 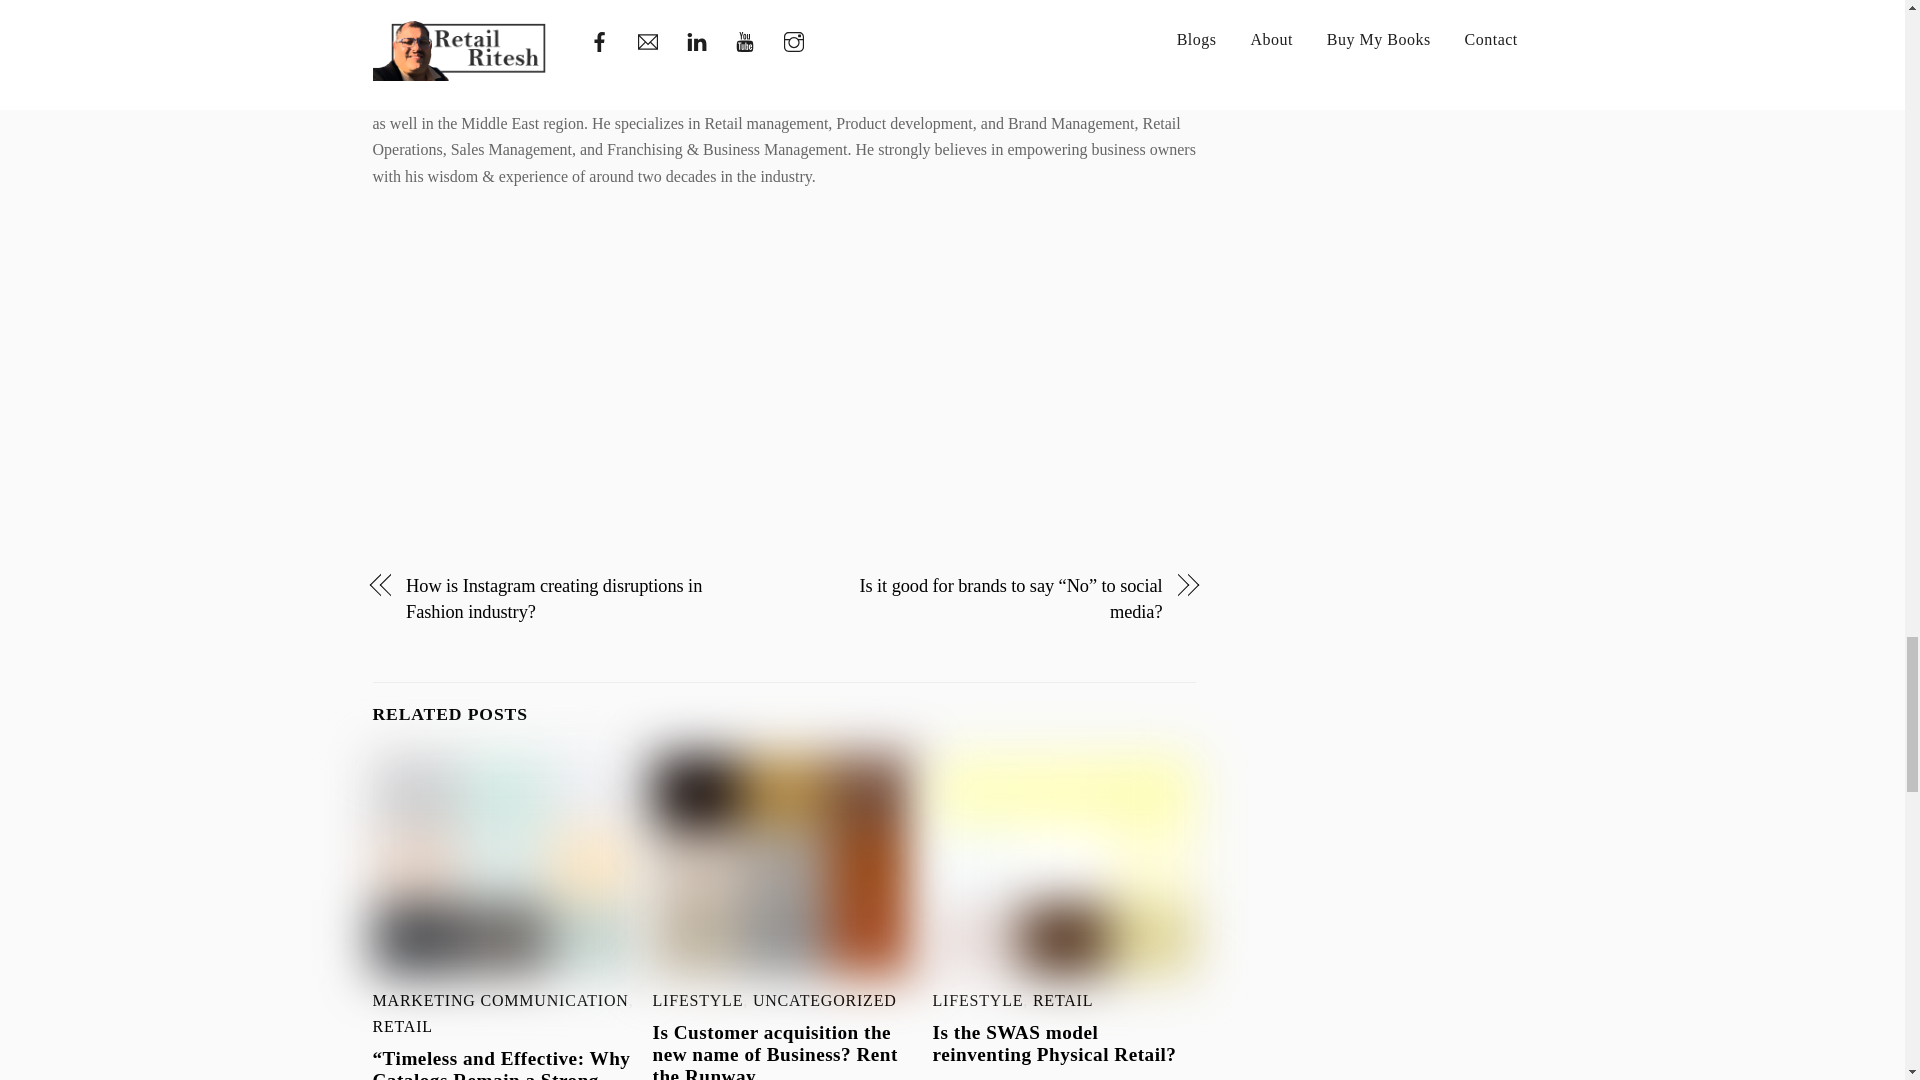 I want to click on MARKETING COMMUNICATION, so click(x=500, y=1000).